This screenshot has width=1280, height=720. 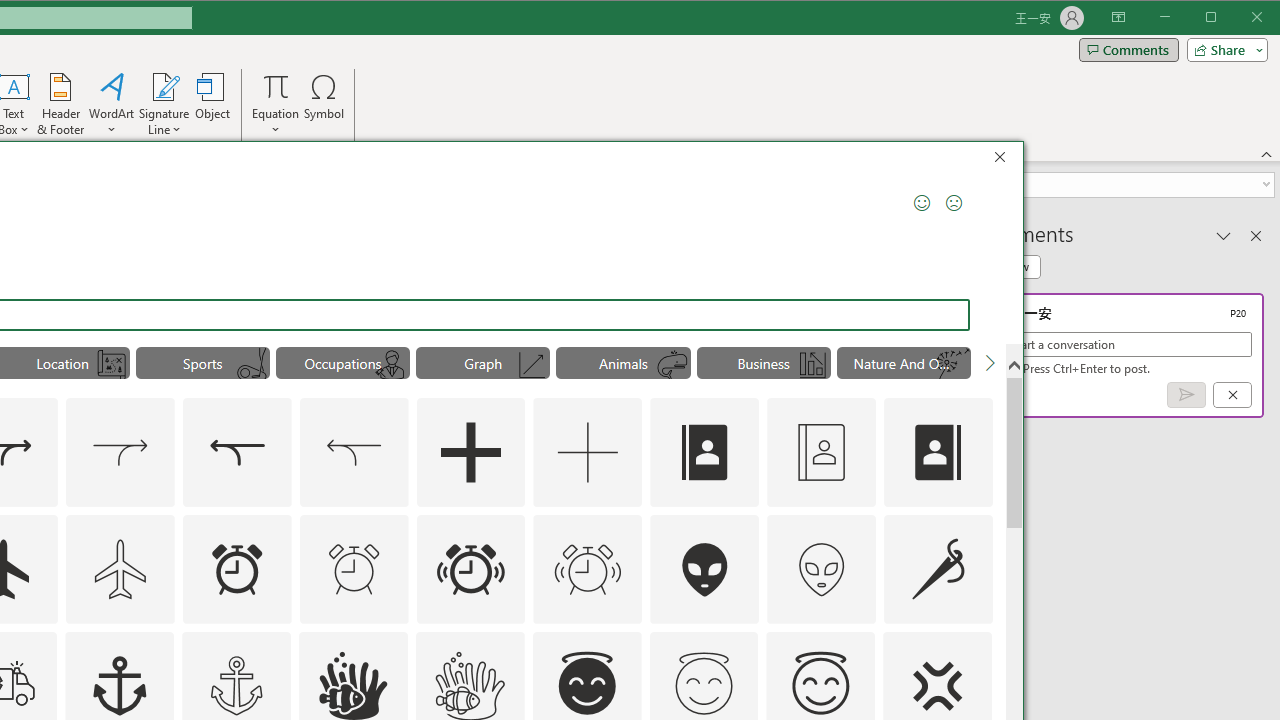 What do you see at coordinates (904, 362) in the screenshot?
I see `"Nature And Outdoors" Icons.` at bounding box center [904, 362].